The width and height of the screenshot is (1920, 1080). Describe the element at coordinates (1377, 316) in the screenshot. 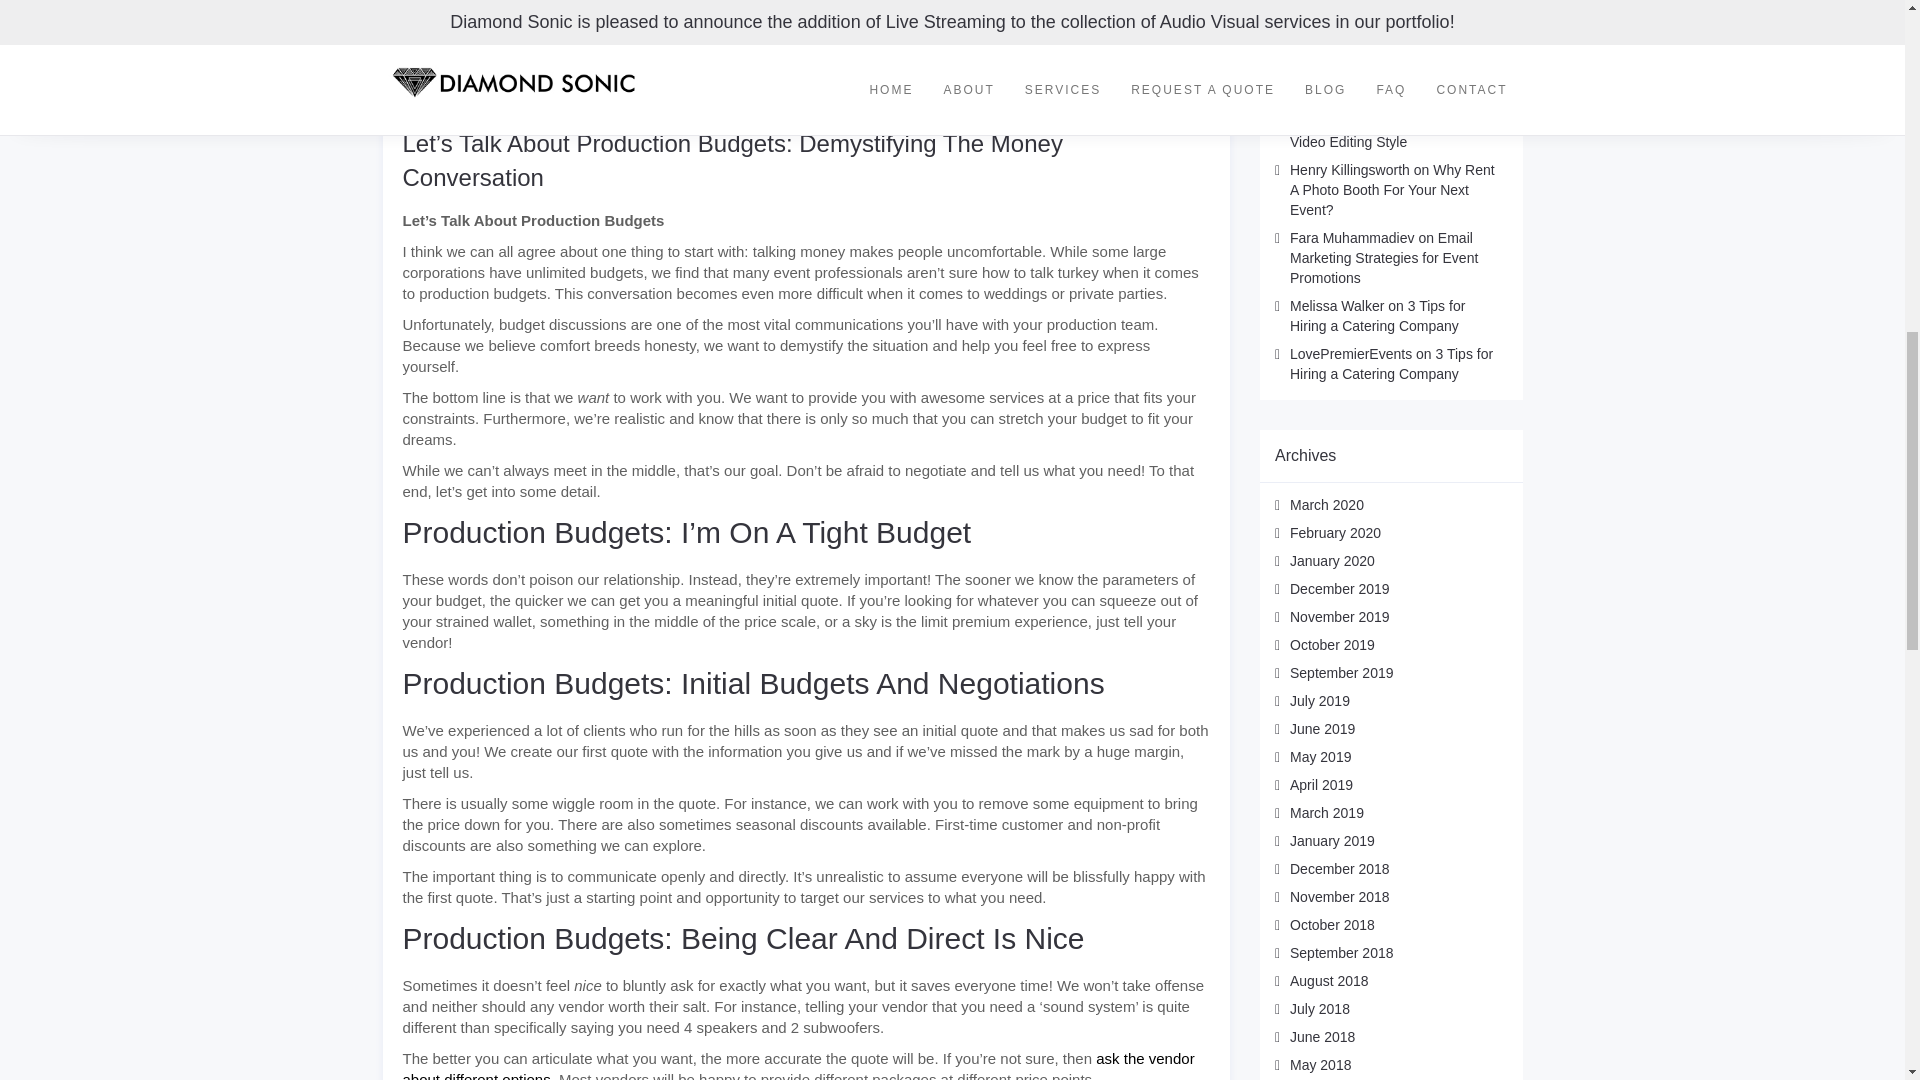

I see `3 Tips for Hiring a Catering Company` at that location.